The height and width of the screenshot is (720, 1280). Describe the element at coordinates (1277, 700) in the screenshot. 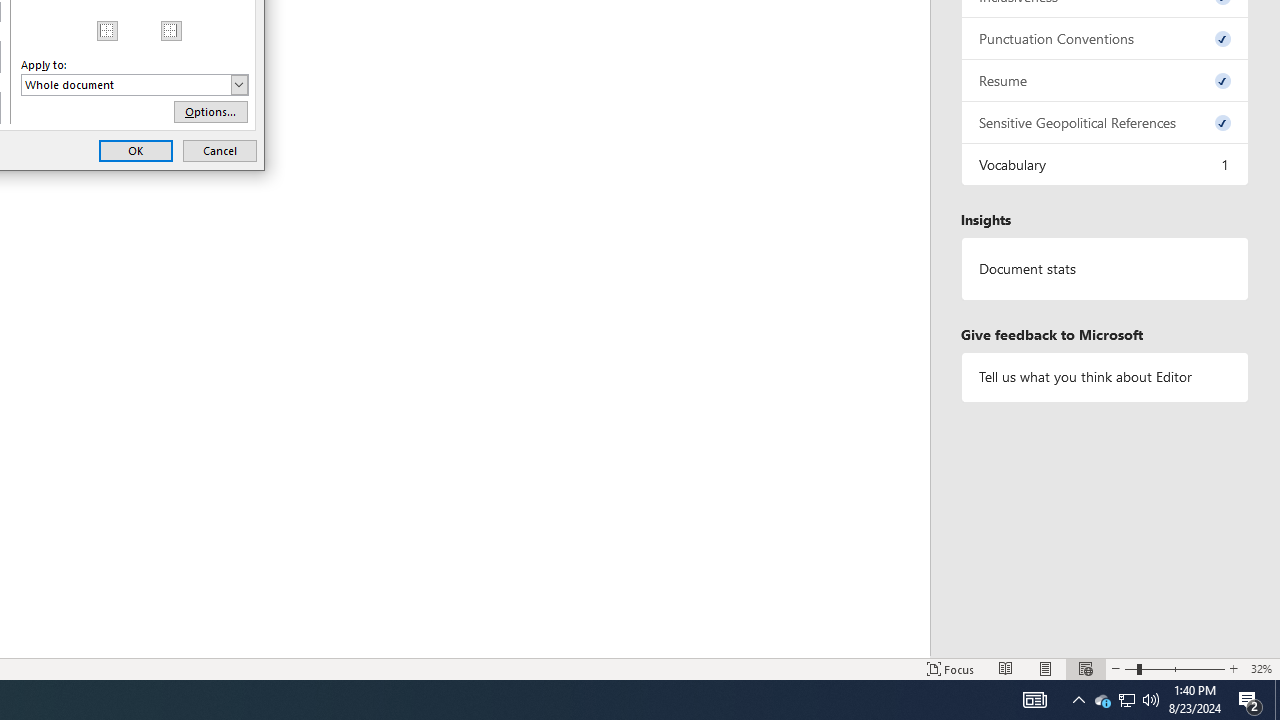

I see `Cancel` at that location.